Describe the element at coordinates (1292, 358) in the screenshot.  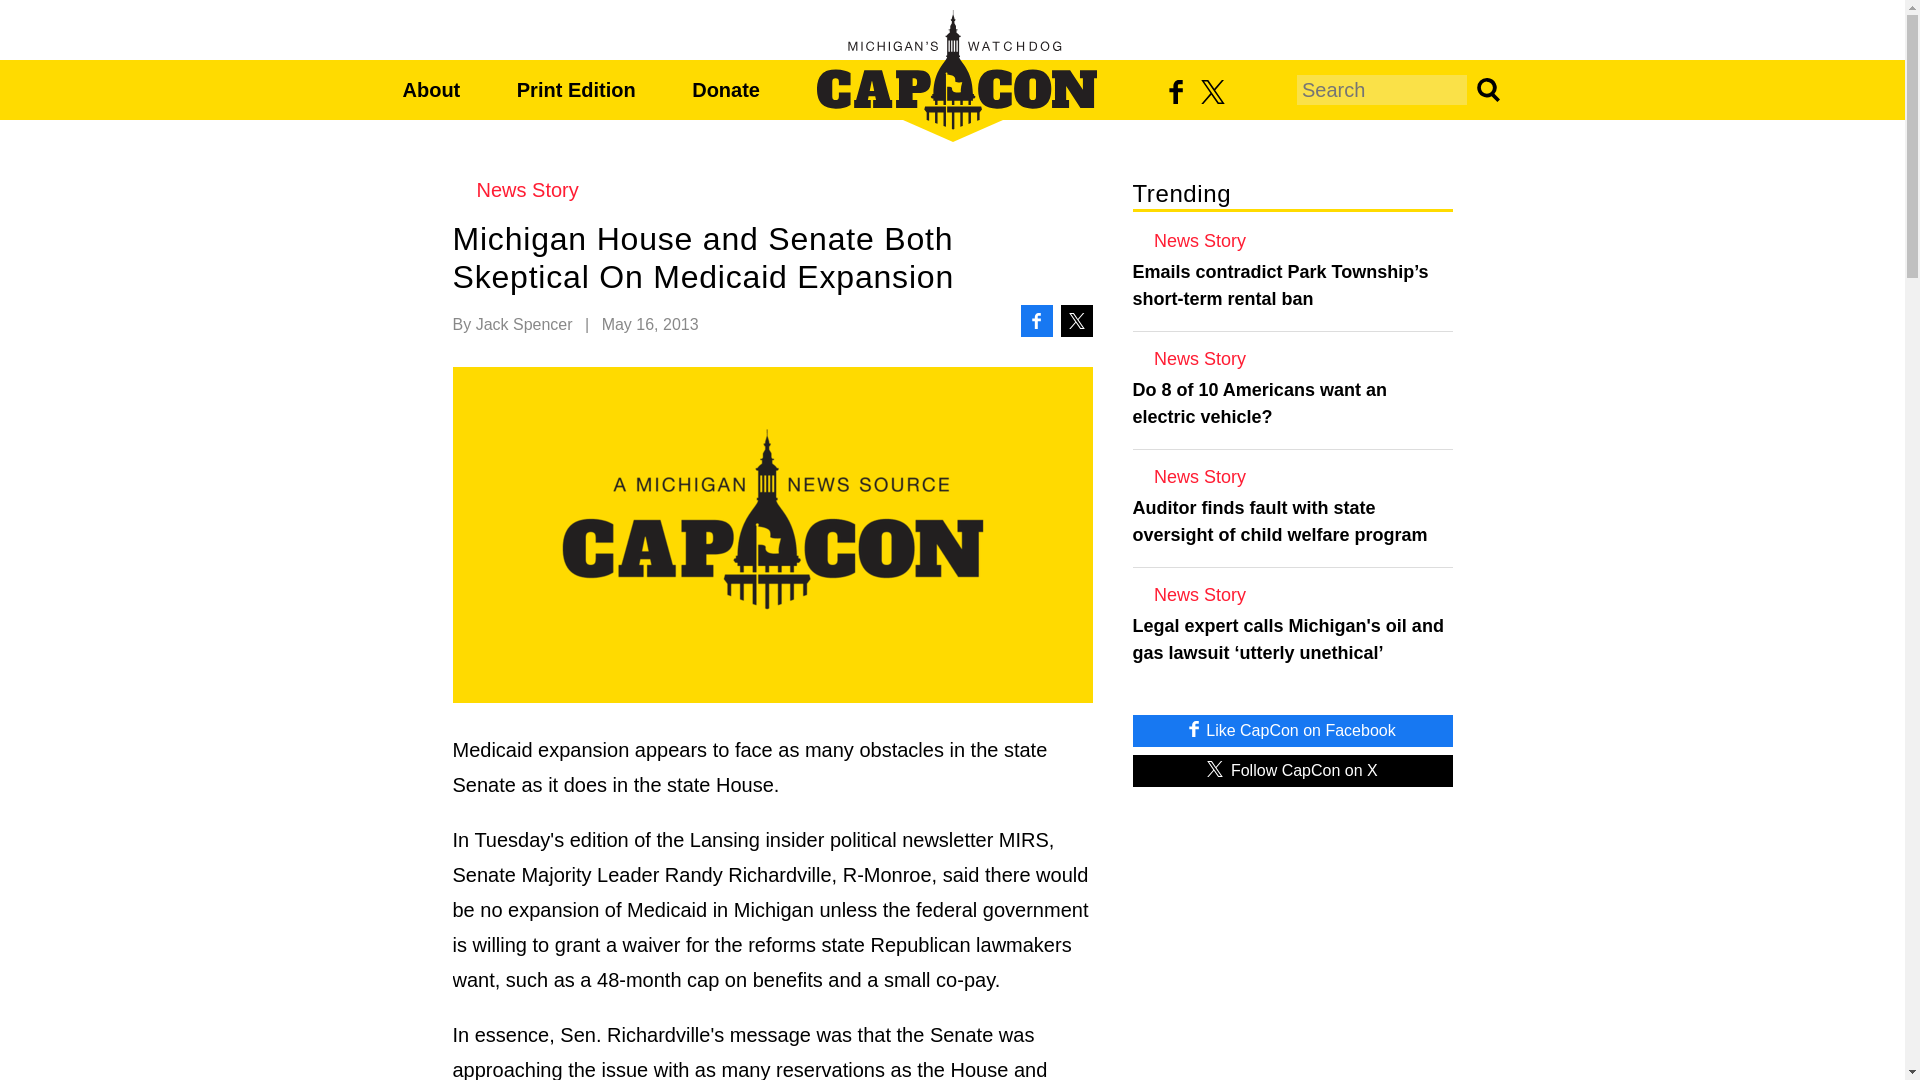
I see `News Story` at that location.